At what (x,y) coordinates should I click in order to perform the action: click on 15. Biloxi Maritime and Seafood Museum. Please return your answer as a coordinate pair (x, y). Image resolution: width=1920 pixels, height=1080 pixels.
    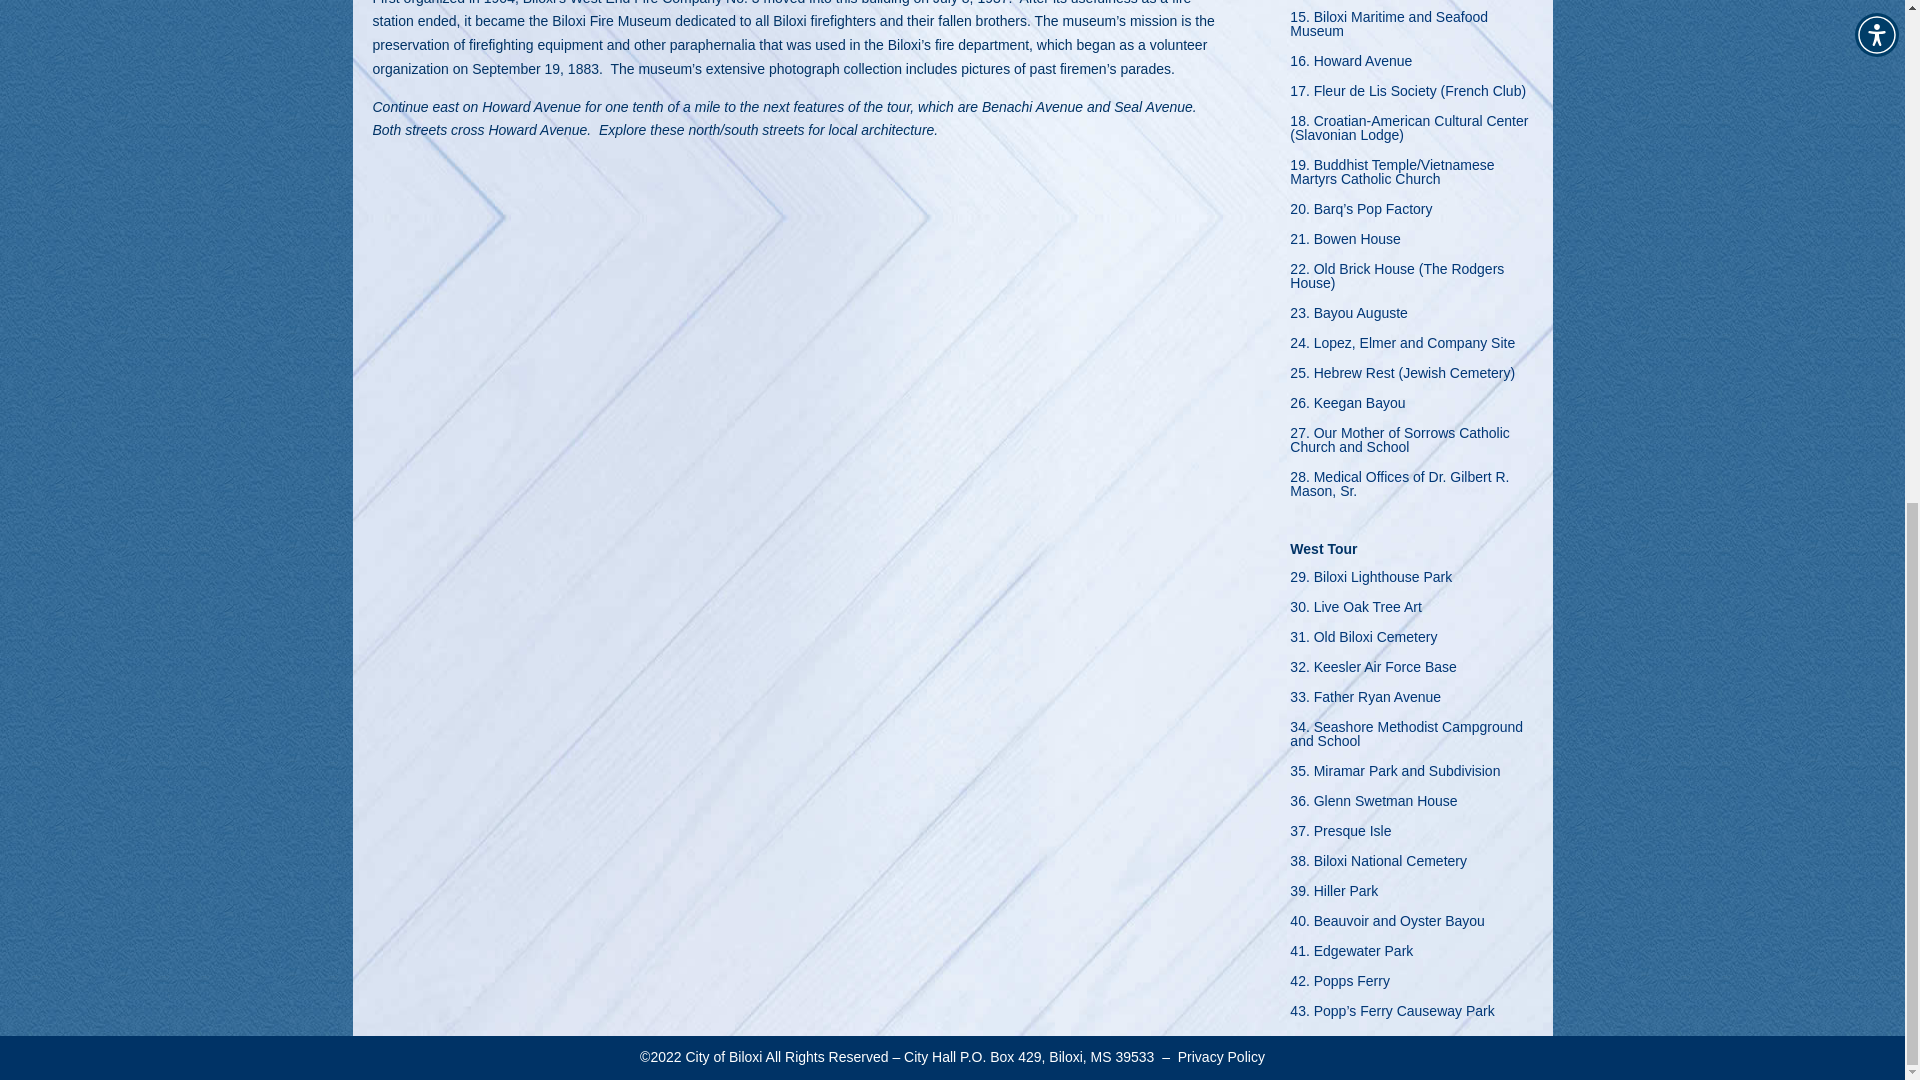
    Looking at the image, I should click on (1411, 28).